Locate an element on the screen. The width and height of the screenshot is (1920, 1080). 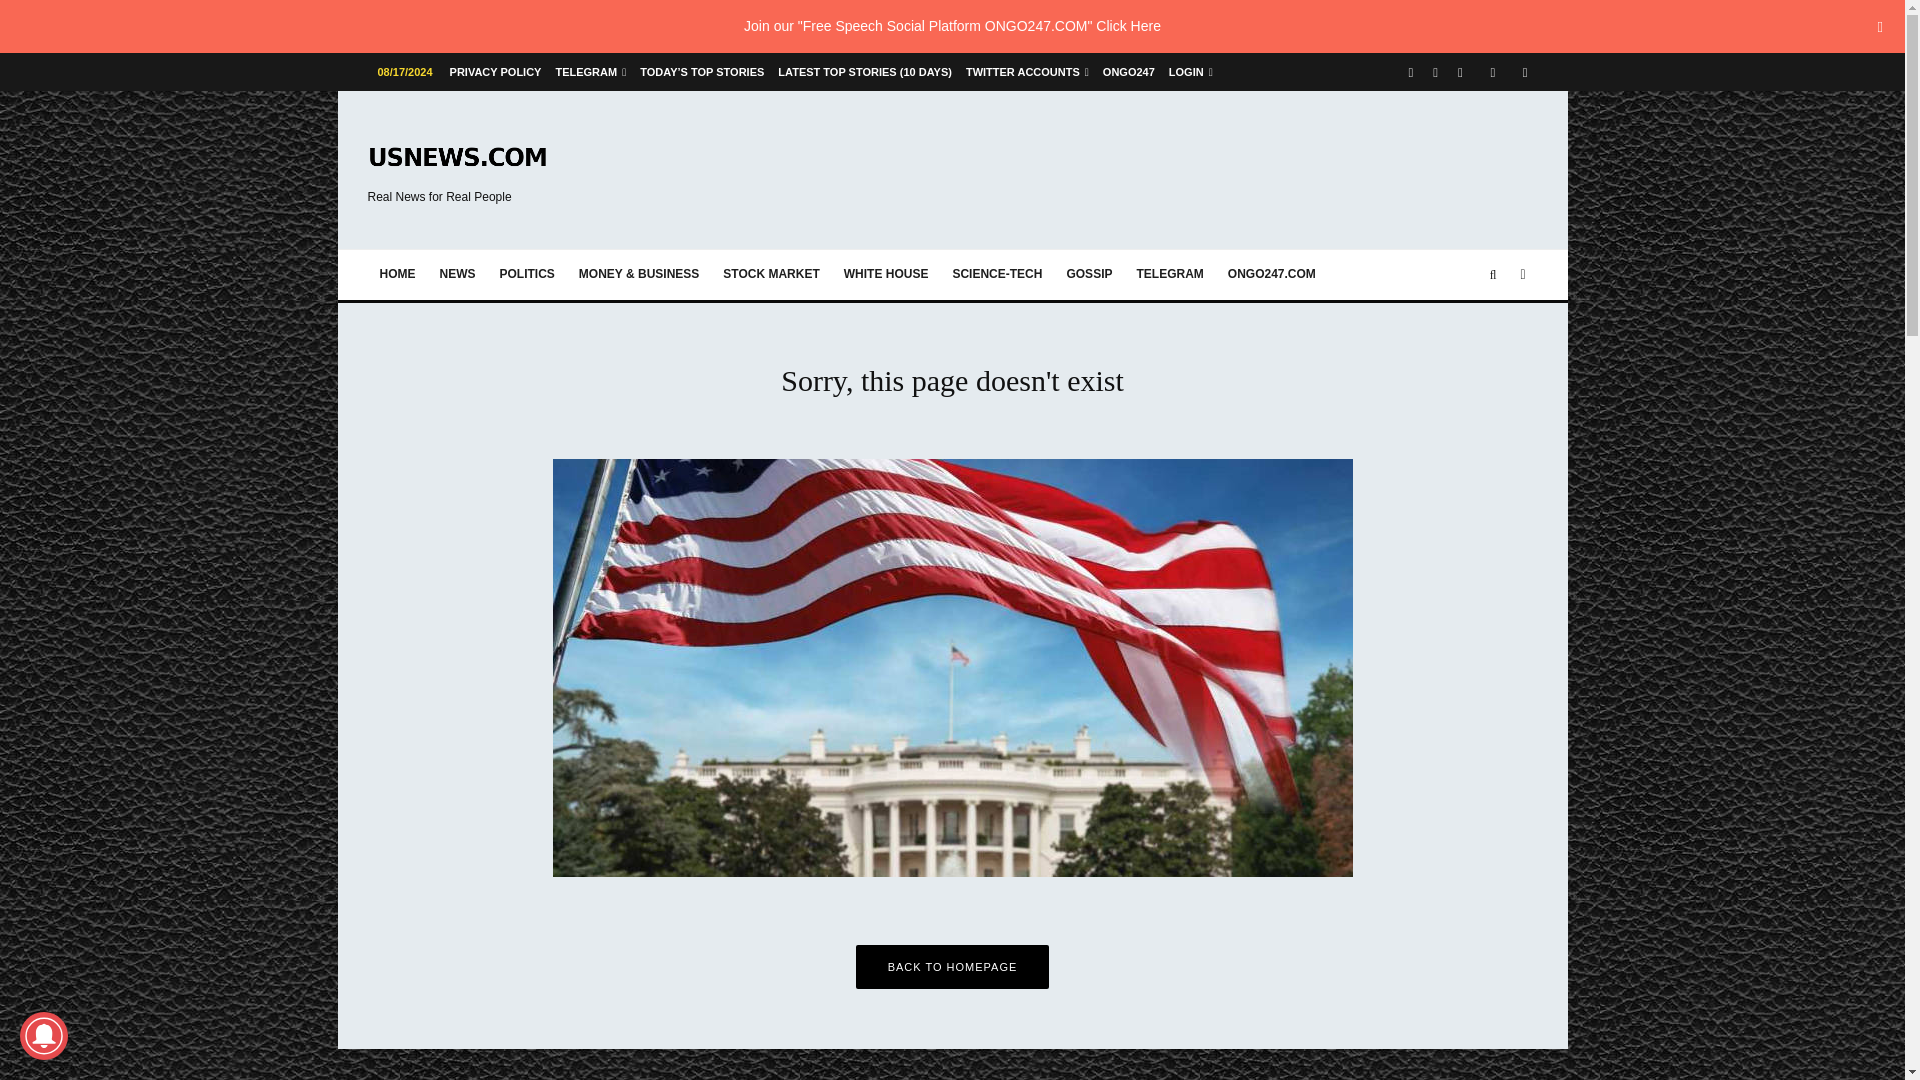
News Headlines is located at coordinates (458, 274).